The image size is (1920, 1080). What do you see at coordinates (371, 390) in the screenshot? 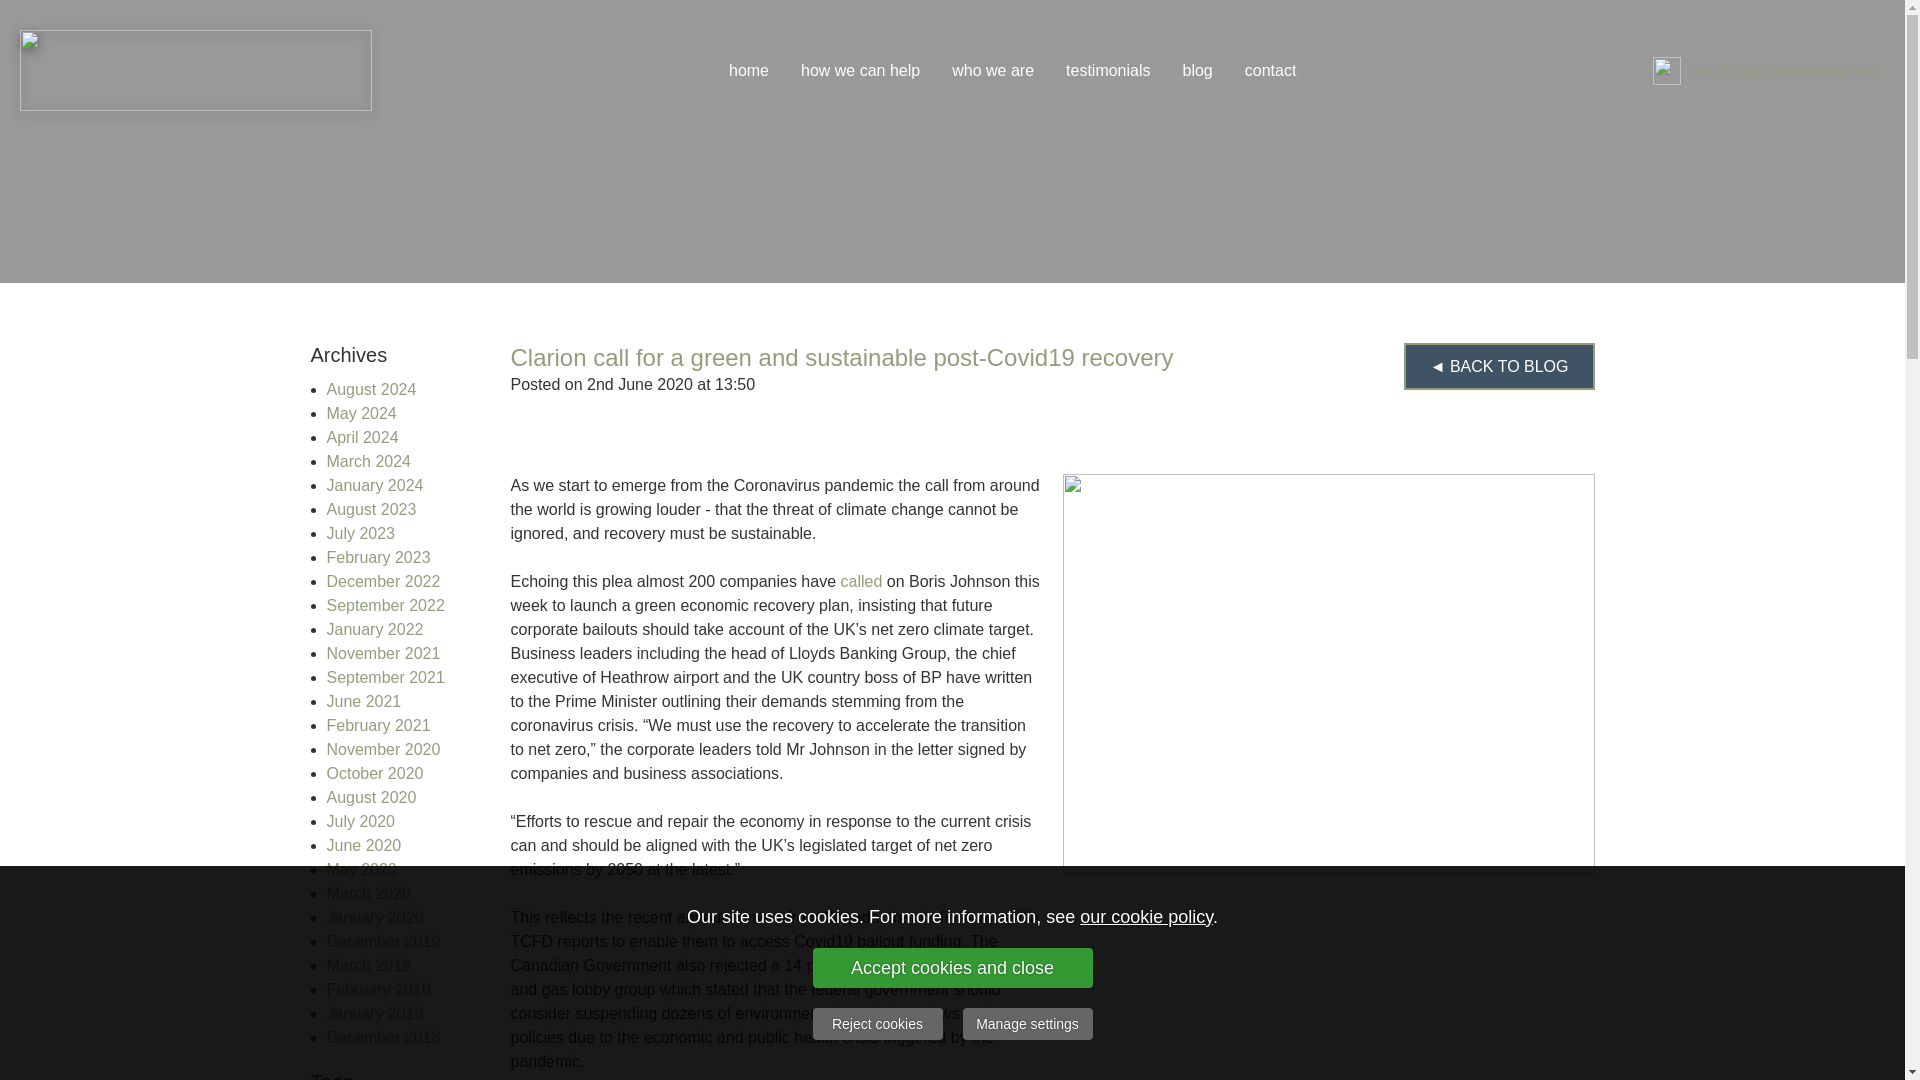
I see `August 2024` at bounding box center [371, 390].